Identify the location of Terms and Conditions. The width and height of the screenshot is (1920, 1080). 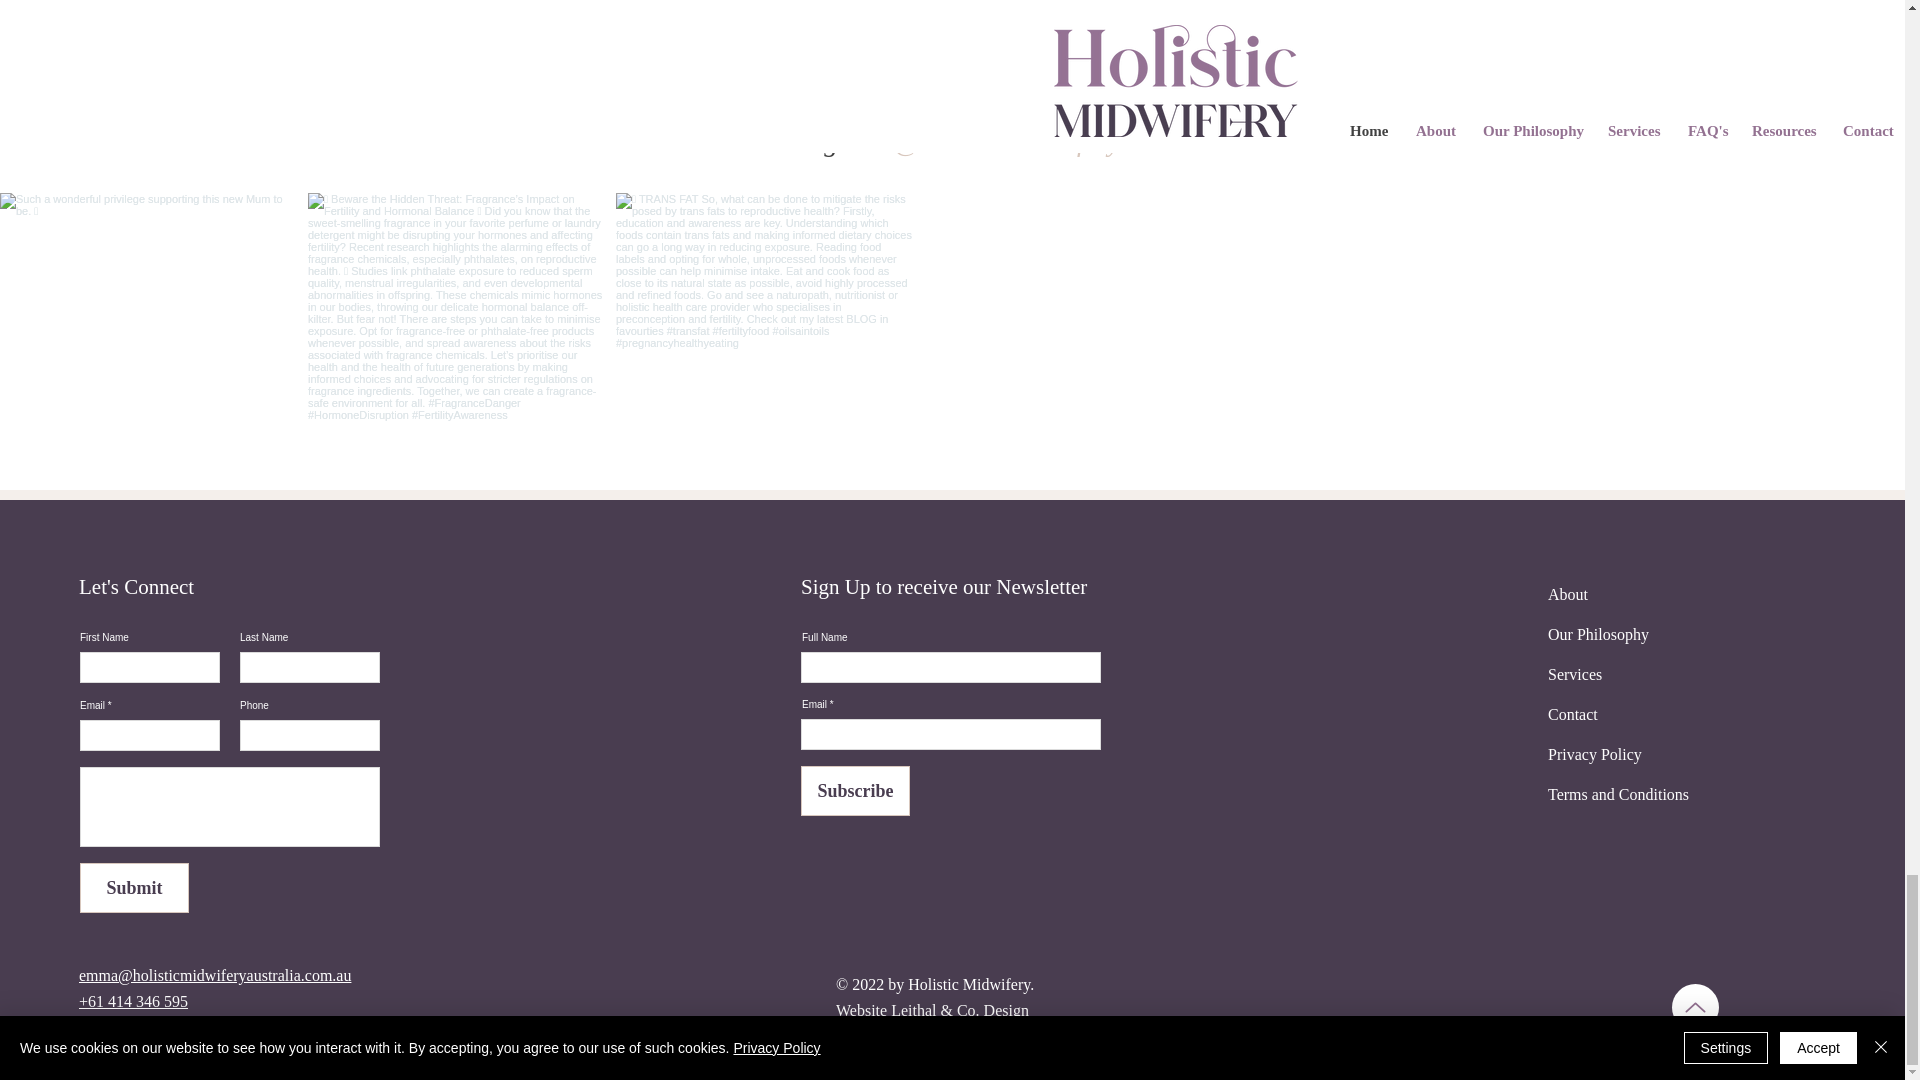
(1618, 794).